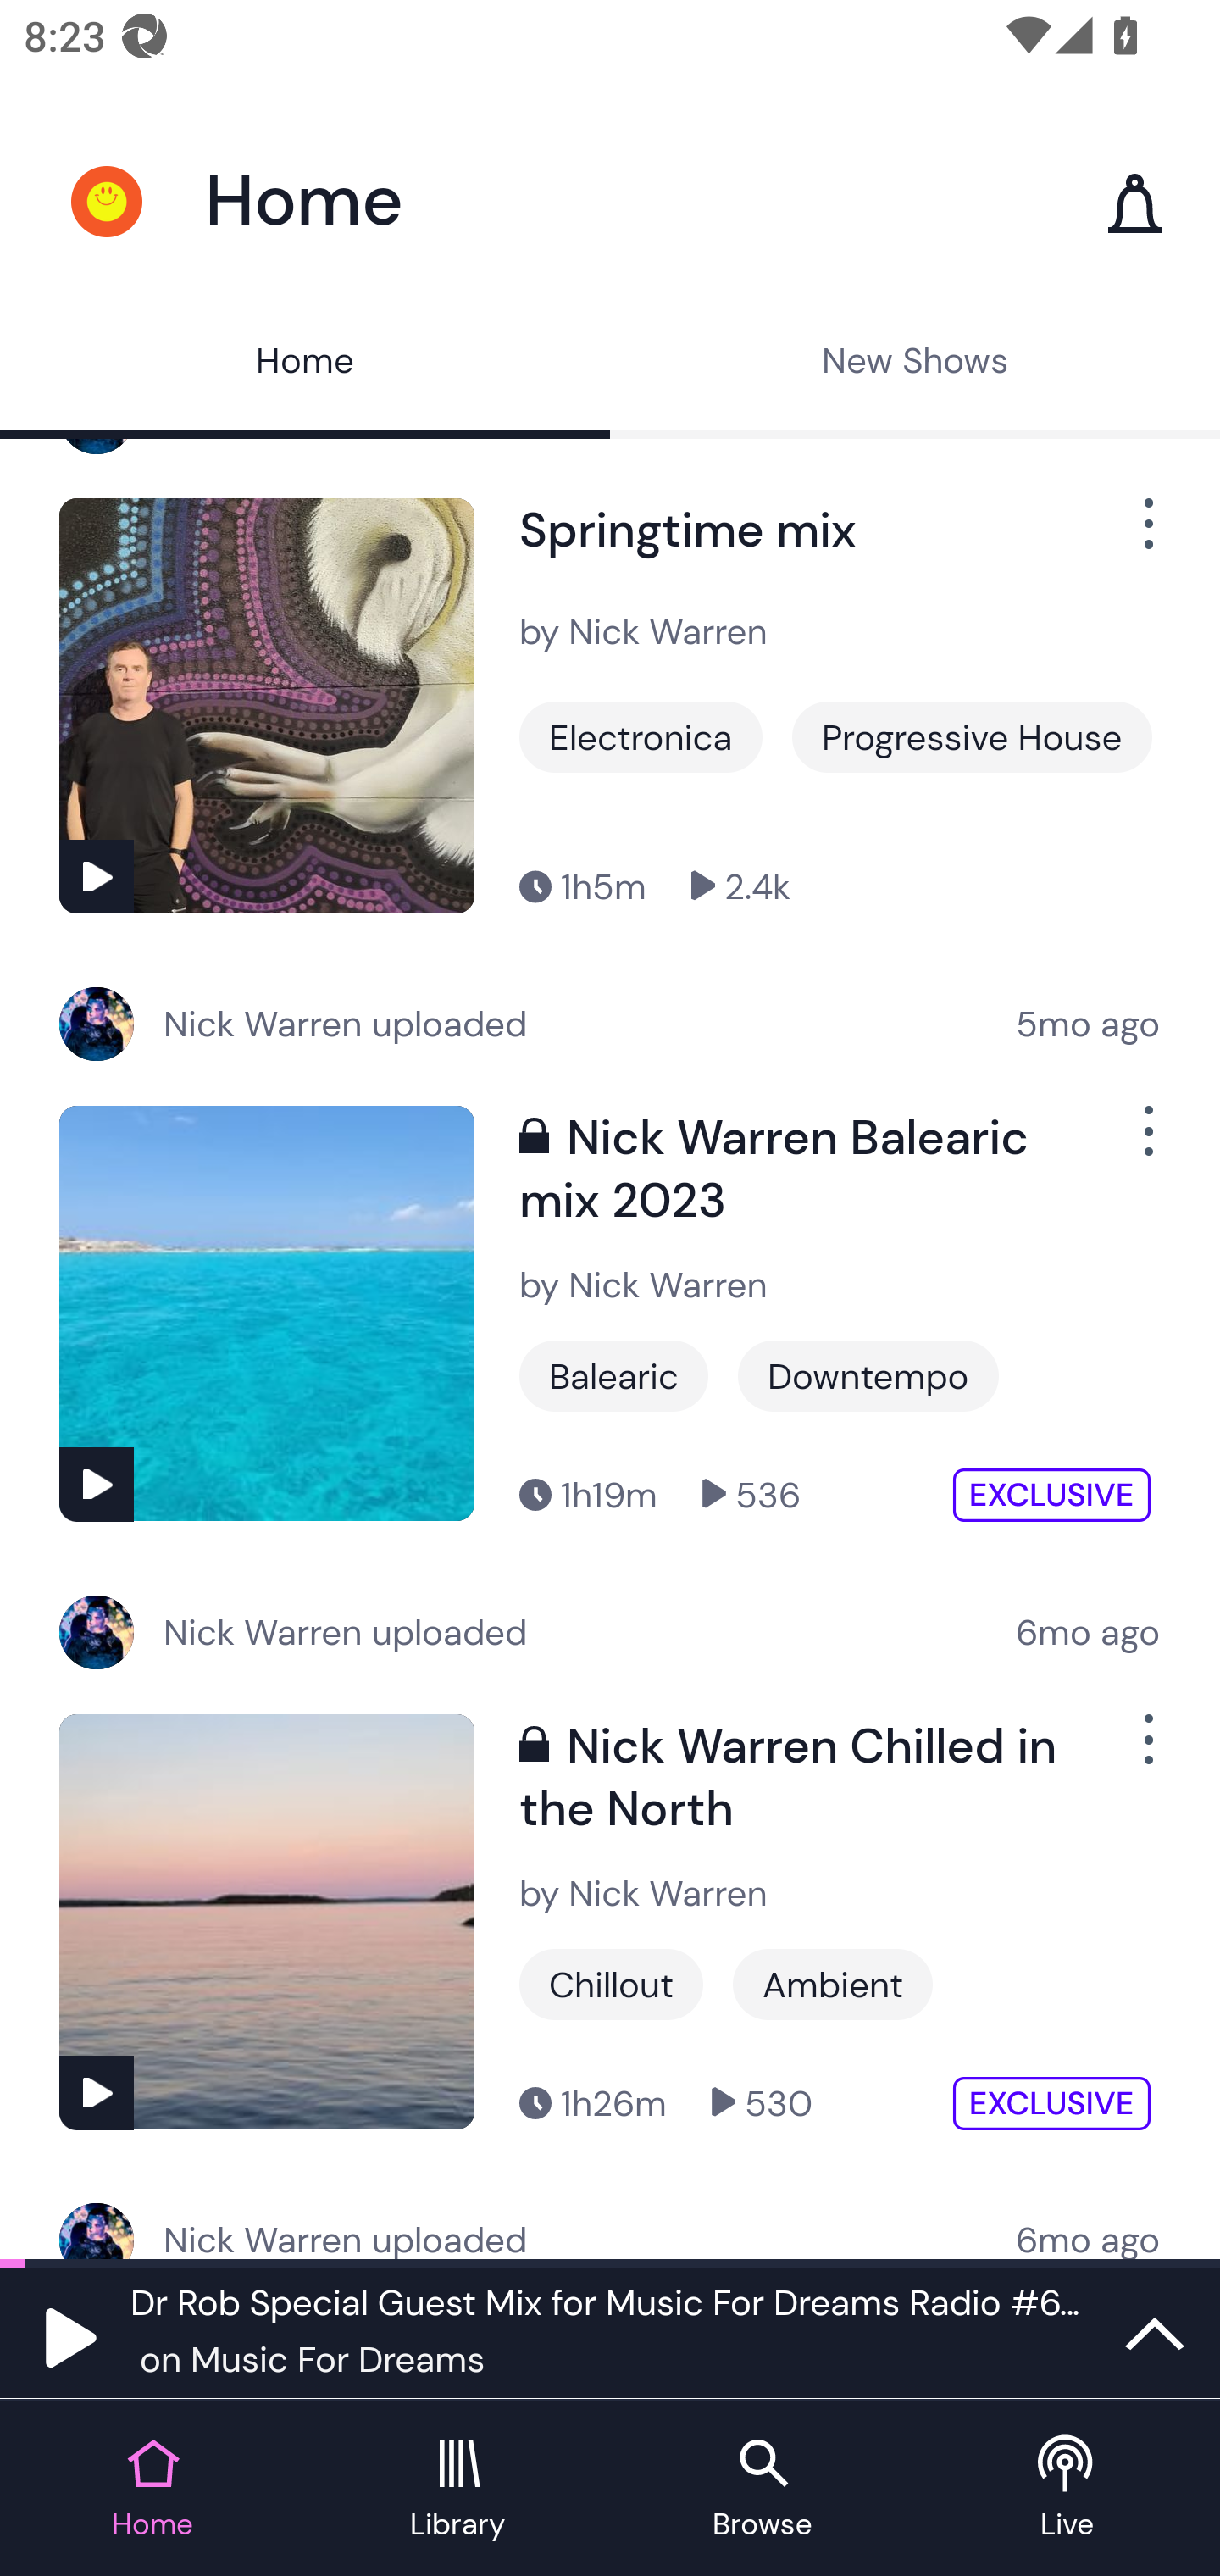 The image size is (1220, 2576). I want to click on Browse tab Browse, so click(762, 2490).